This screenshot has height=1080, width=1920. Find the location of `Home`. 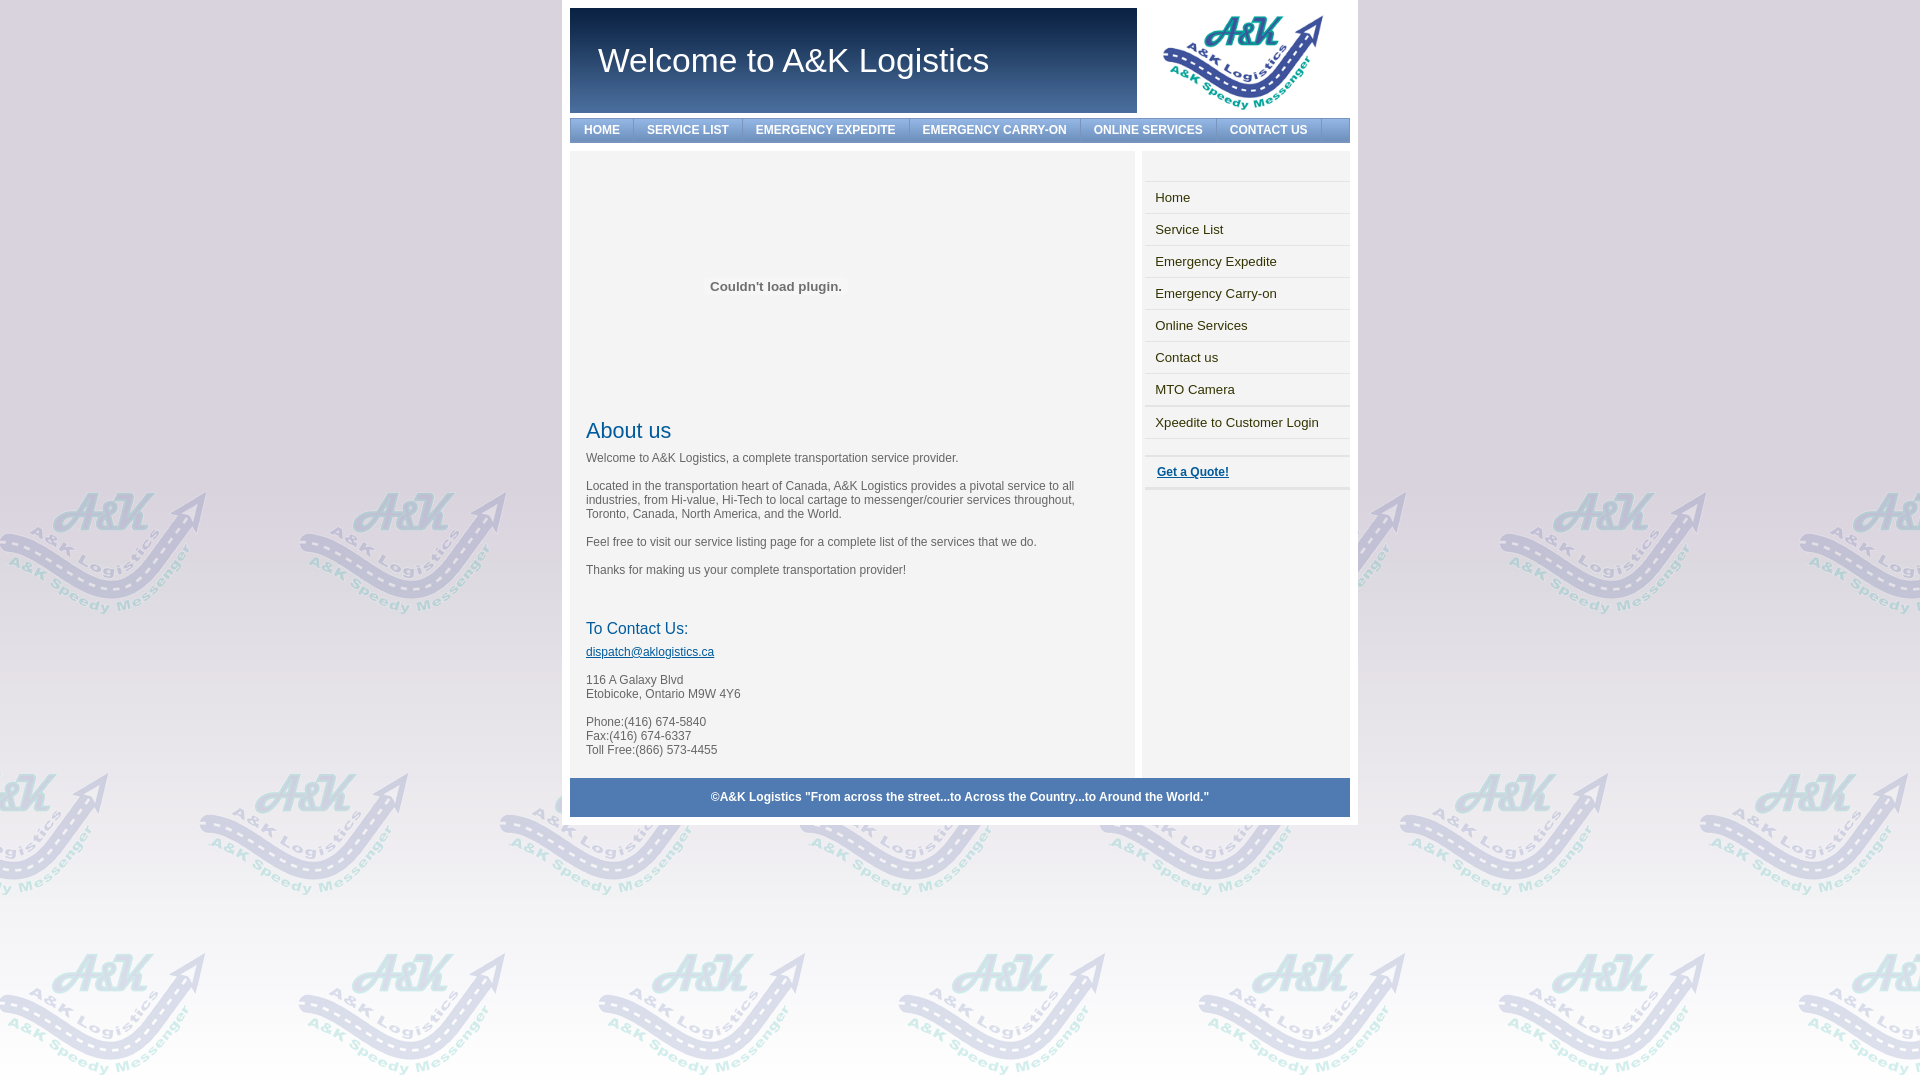

Home is located at coordinates (1248, 198).